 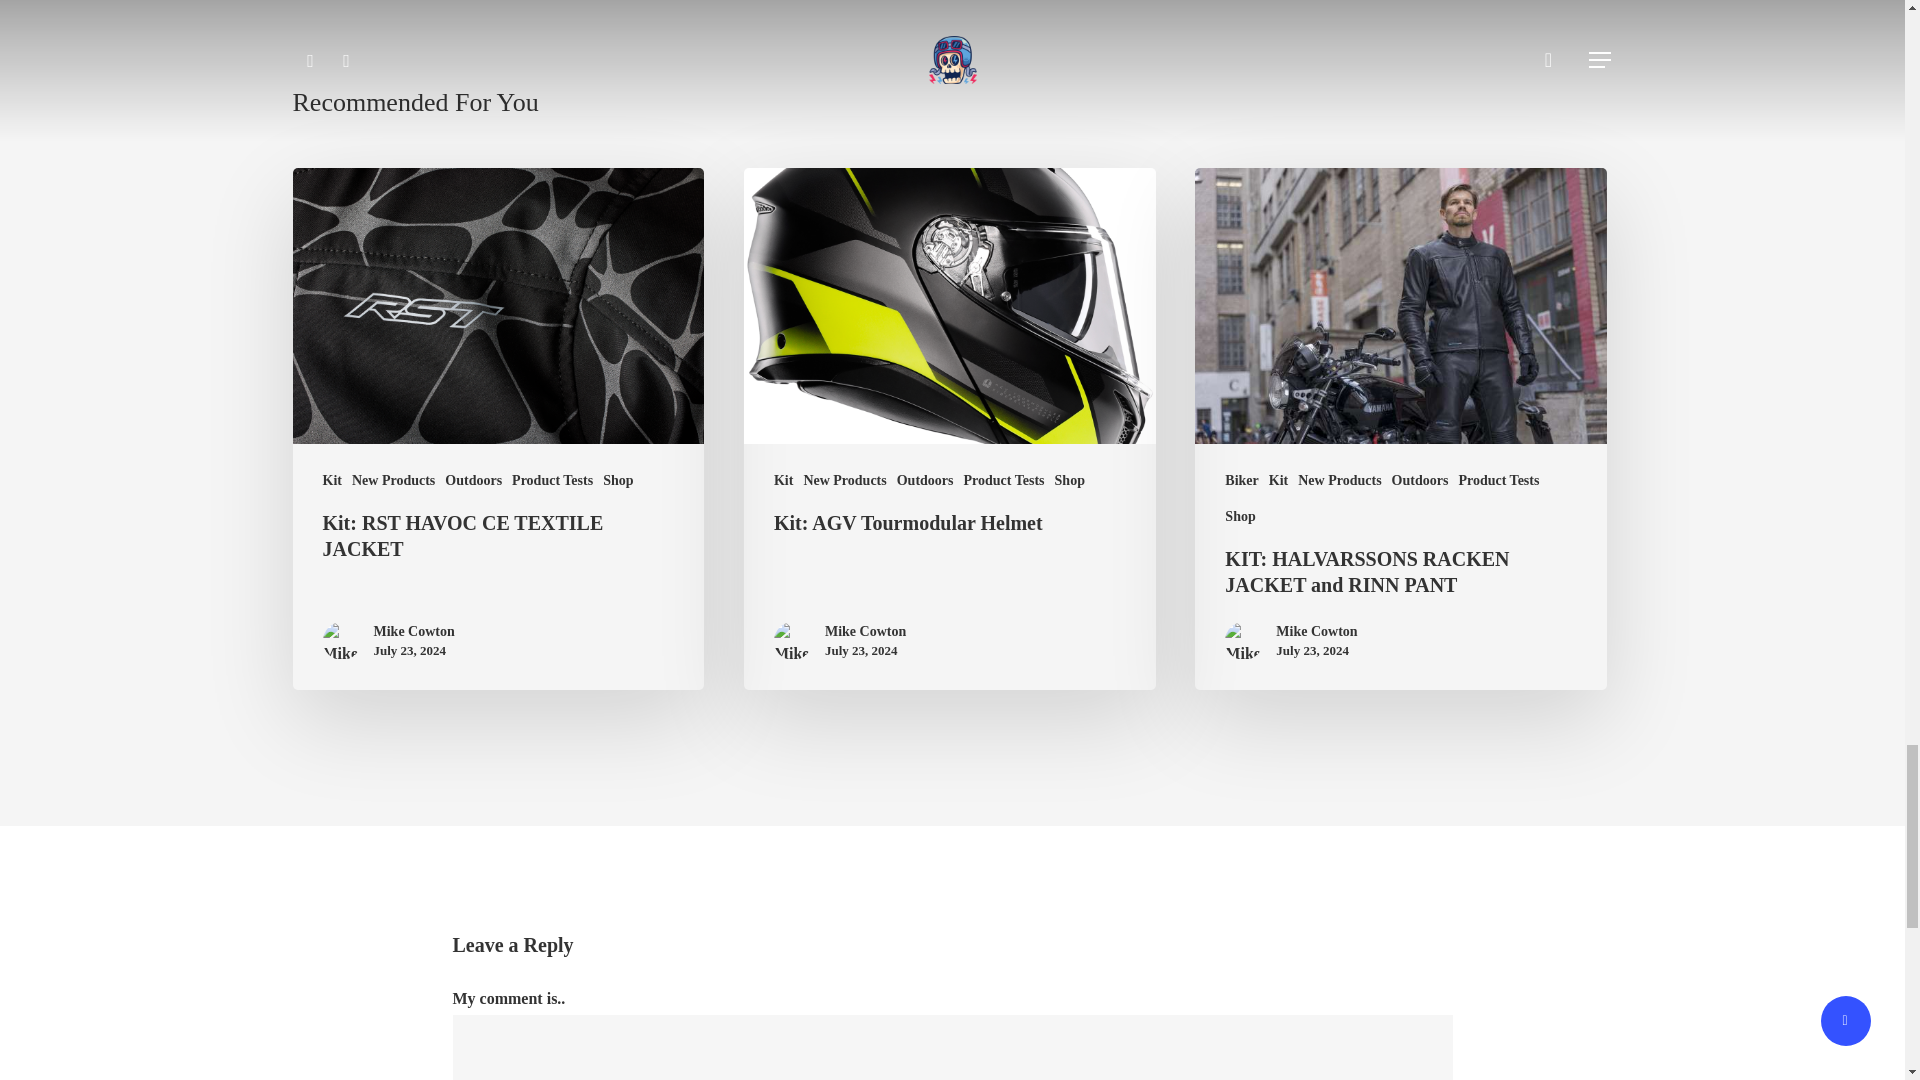 What do you see at coordinates (925, 480) in the screenshot?
I see `Outdoors` at bounding box center [925, 480].